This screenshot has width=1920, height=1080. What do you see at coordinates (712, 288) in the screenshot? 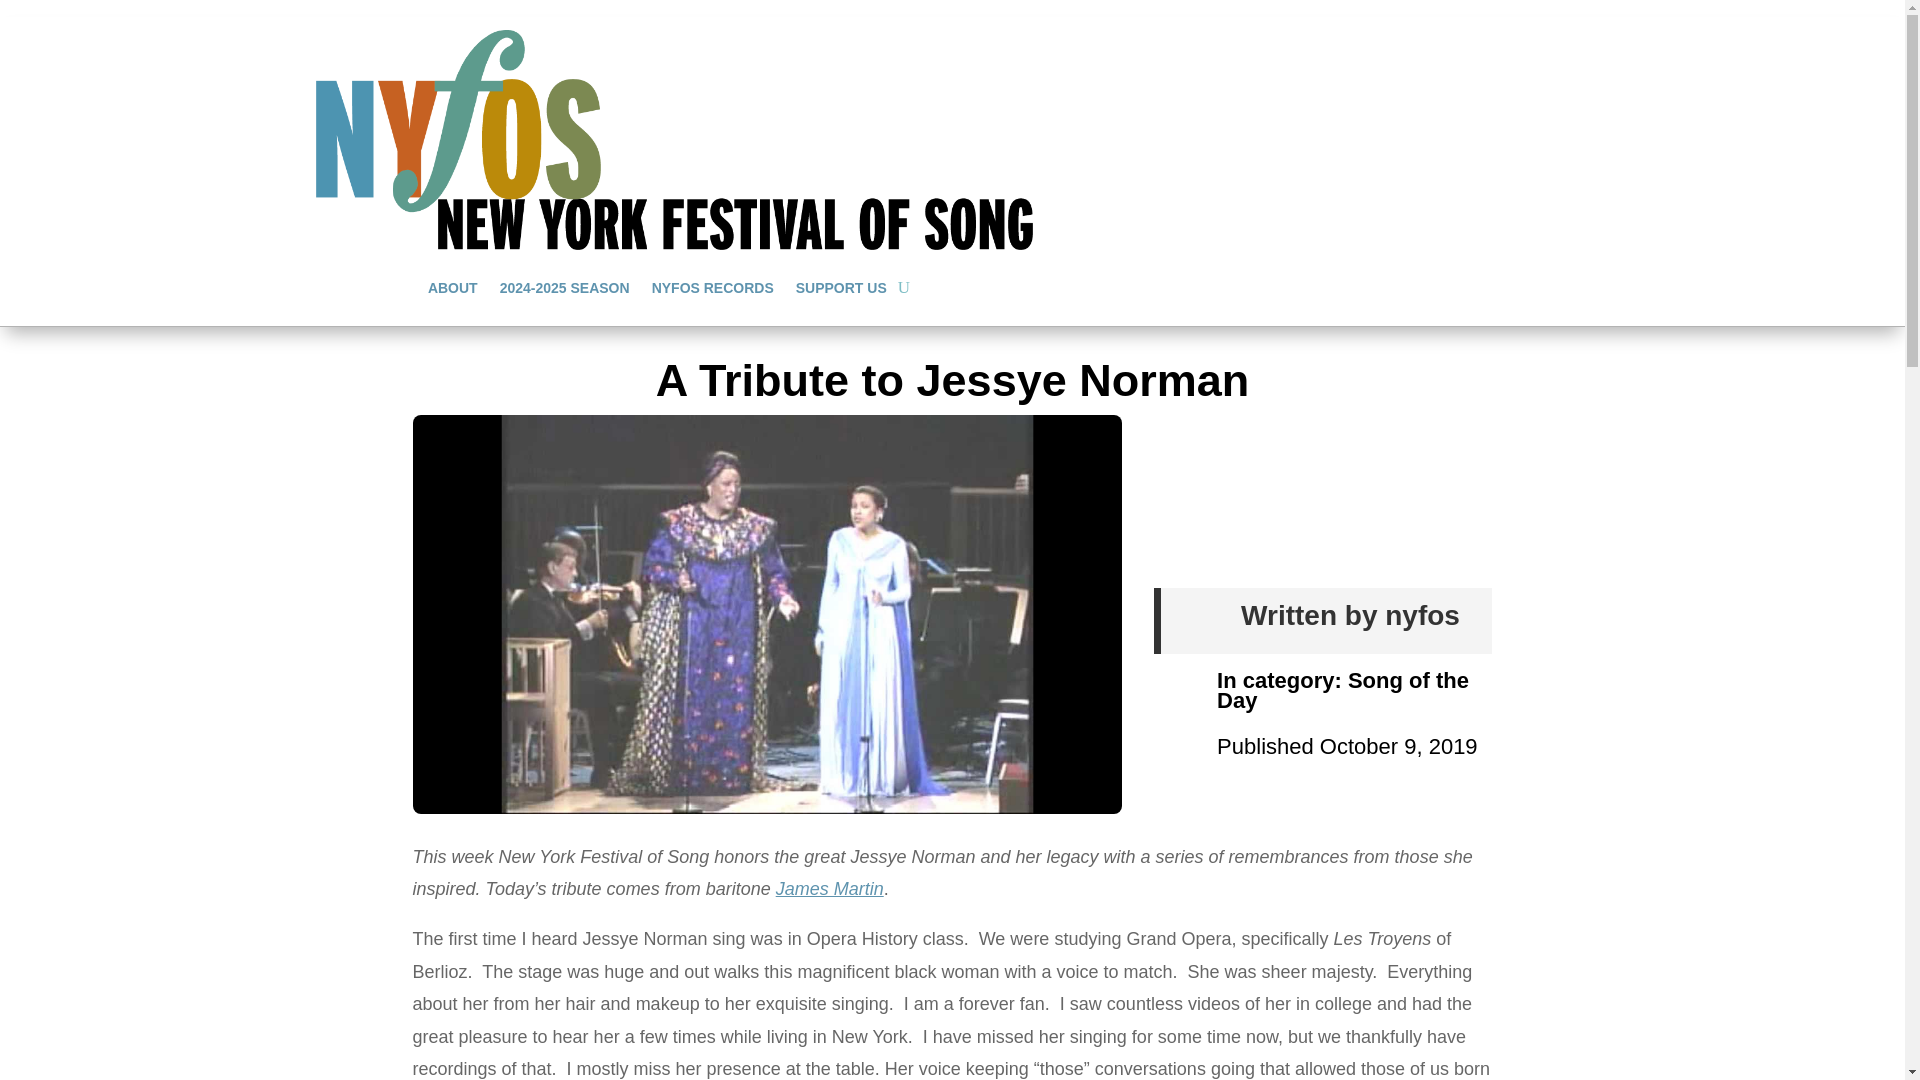
I see `NYFOS RECORDS` at bounding box center [712, 288].